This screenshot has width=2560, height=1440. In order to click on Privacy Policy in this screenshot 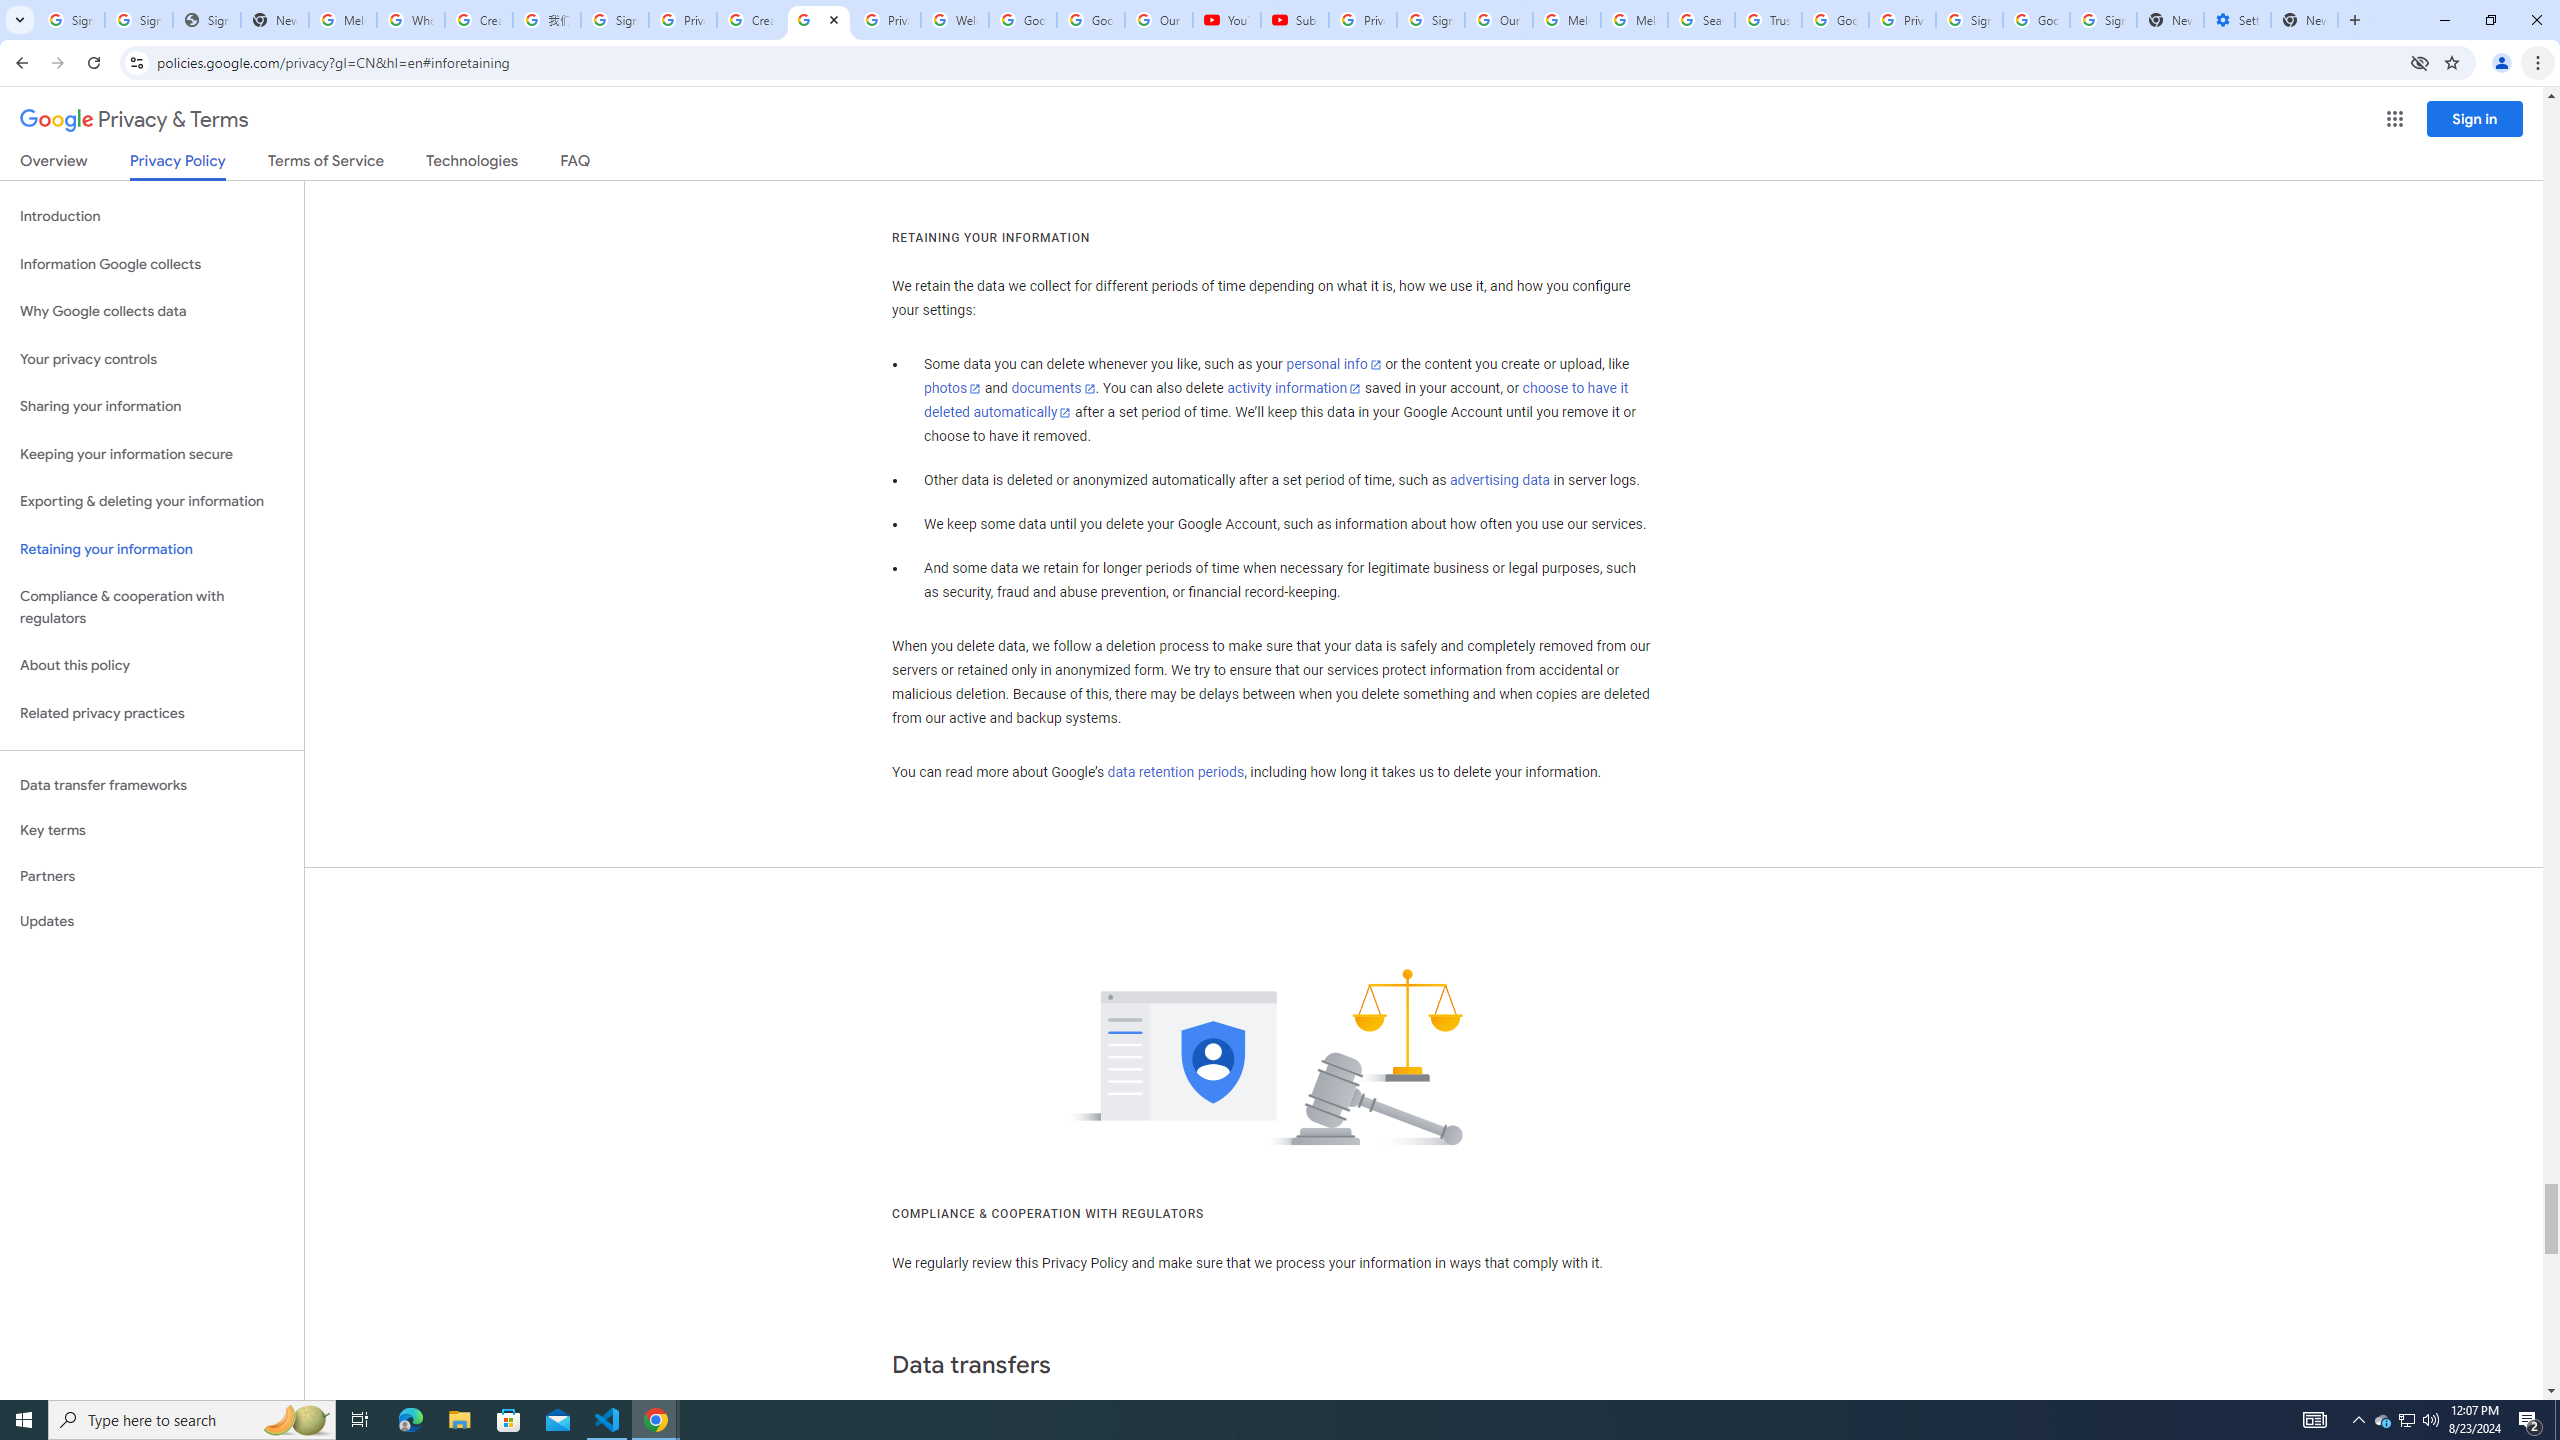, I will do `click(176, 166)`.